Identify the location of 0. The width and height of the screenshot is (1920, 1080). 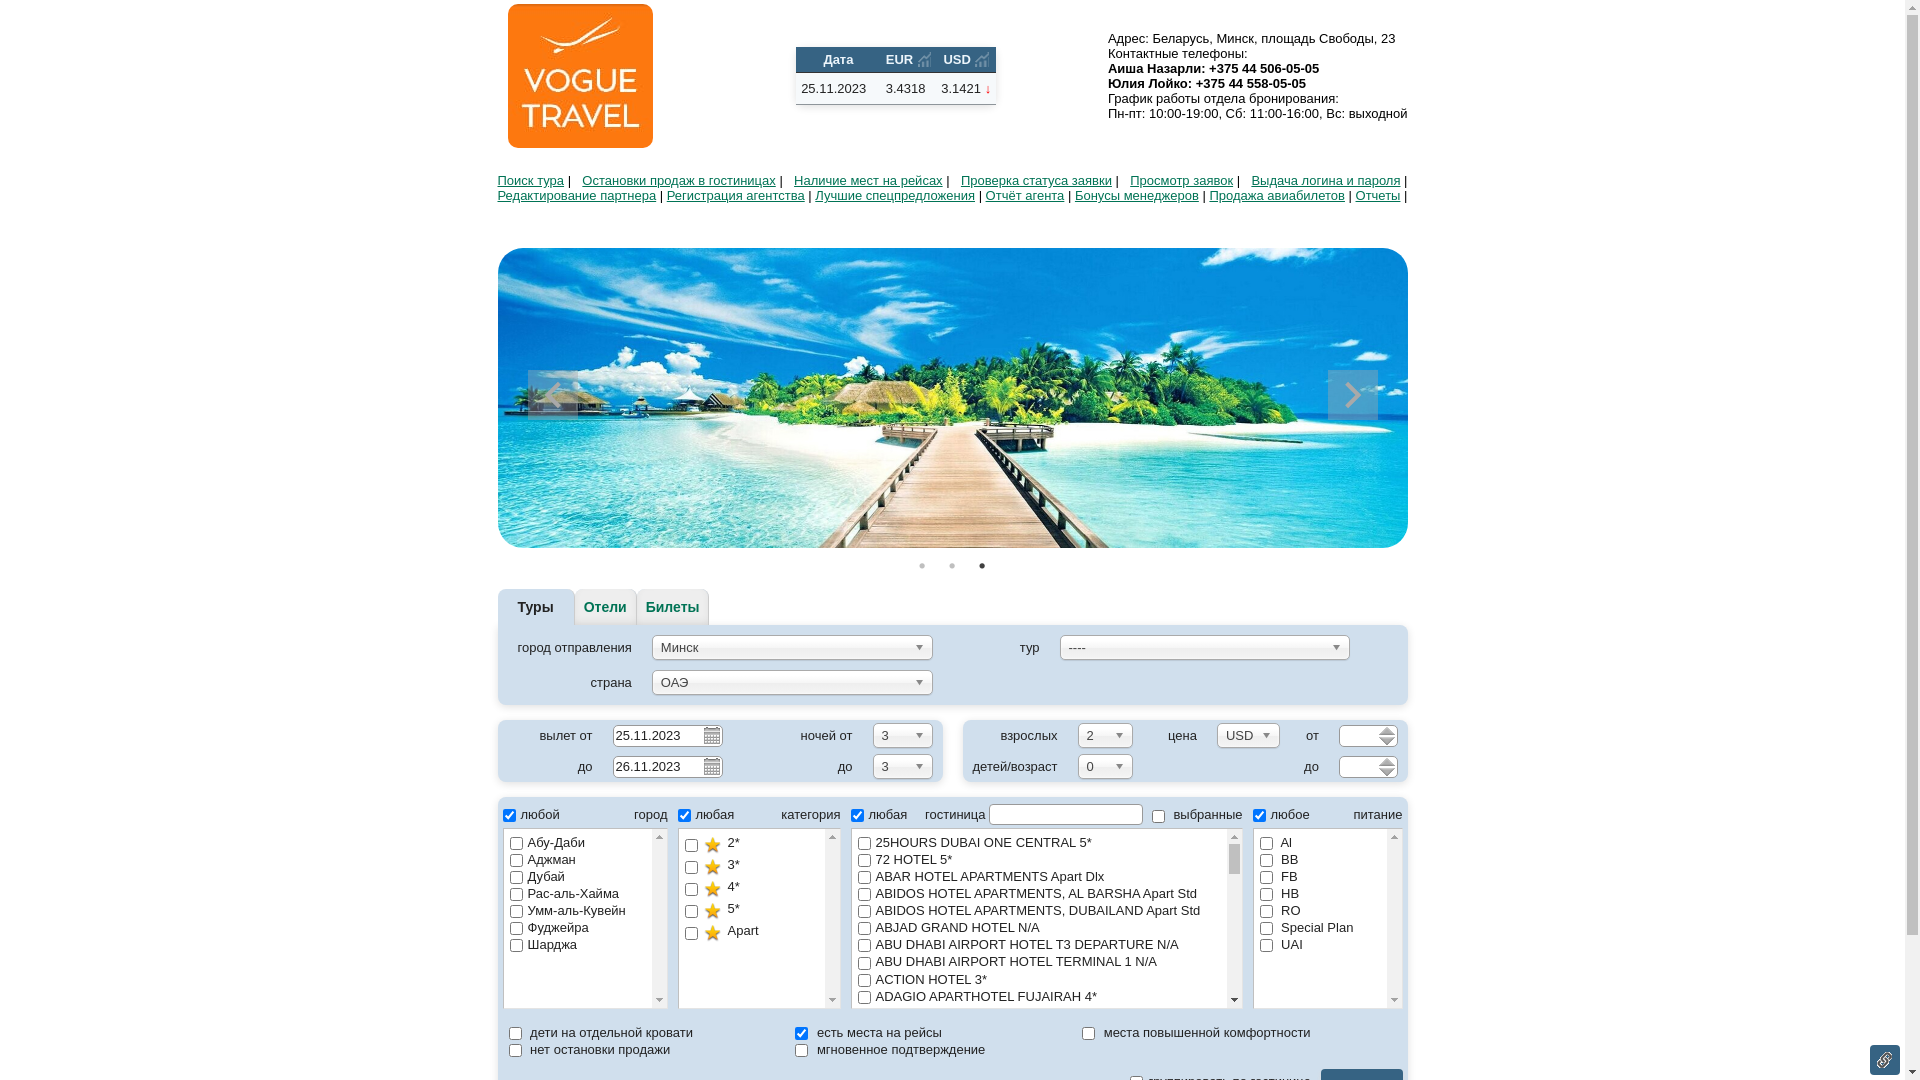
(1106, 766).